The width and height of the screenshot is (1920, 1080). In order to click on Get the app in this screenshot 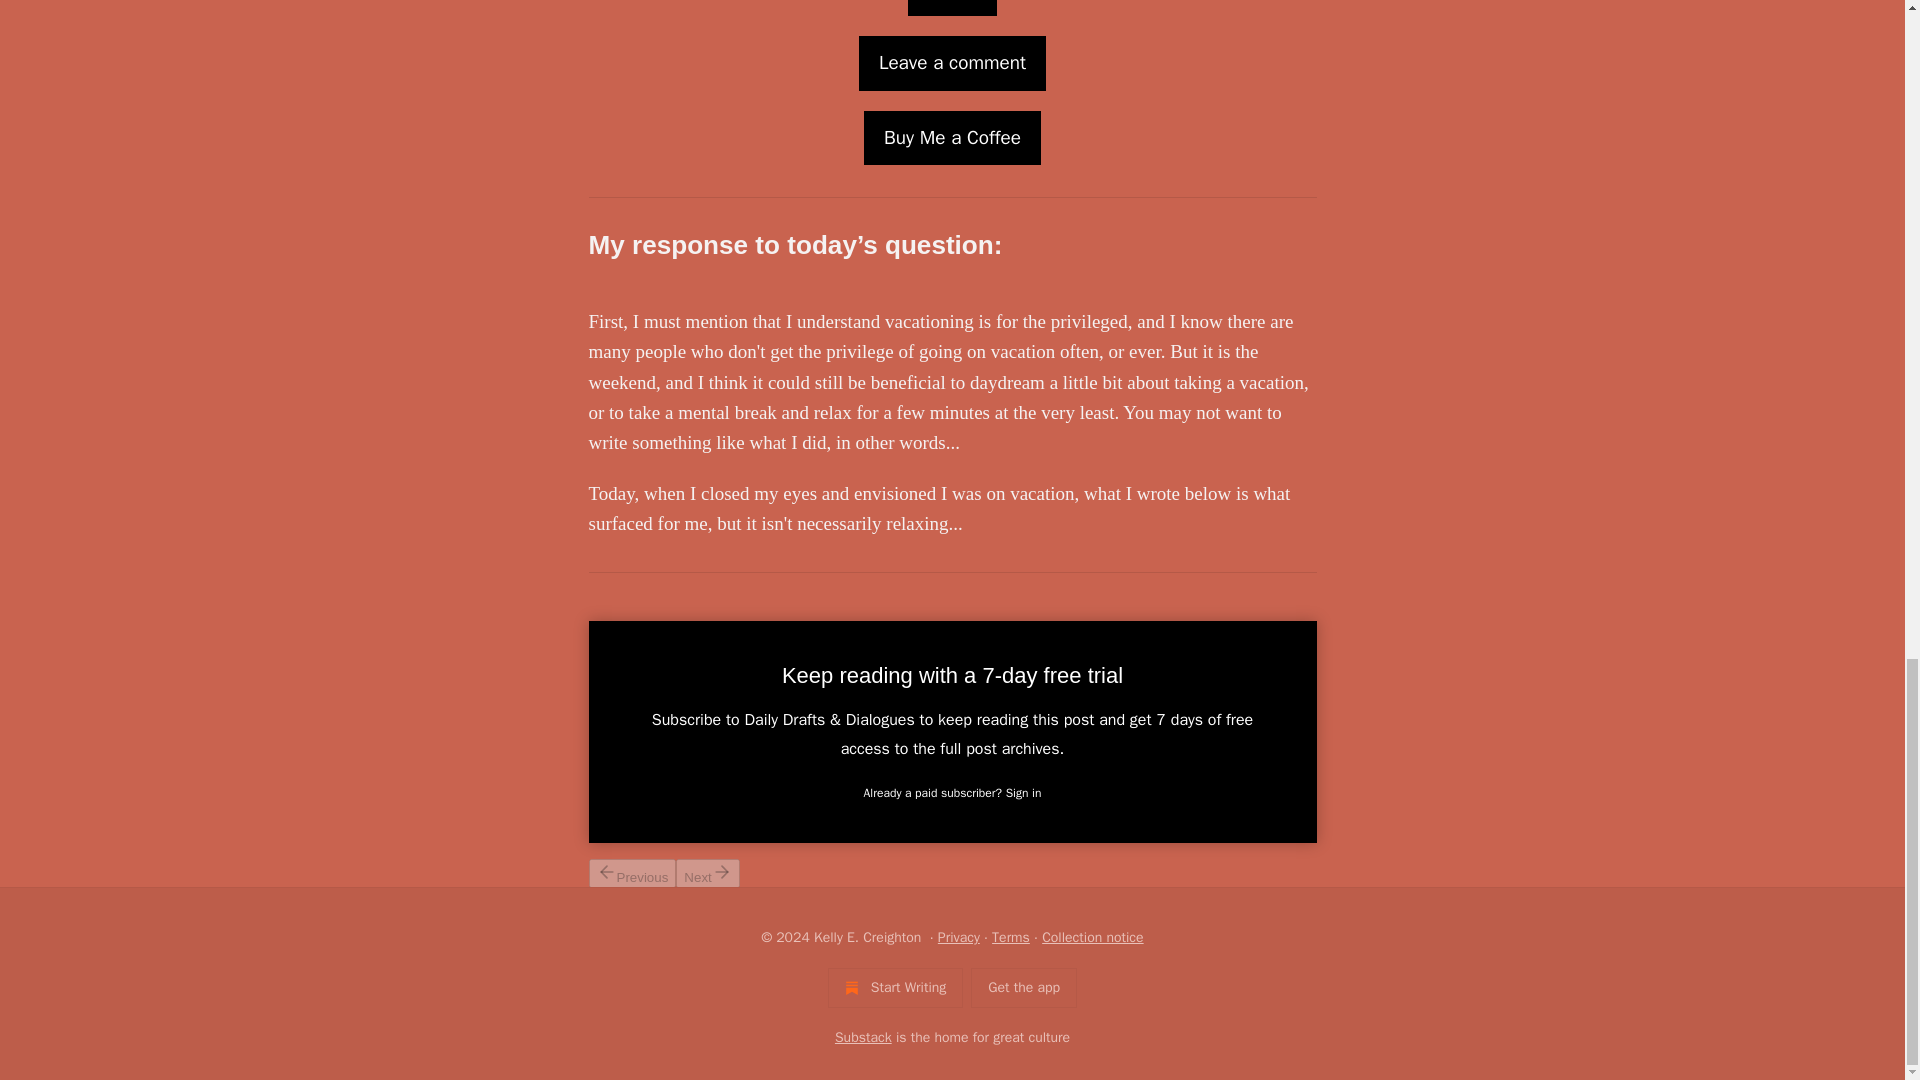, I will do `click(1024, 987)`.